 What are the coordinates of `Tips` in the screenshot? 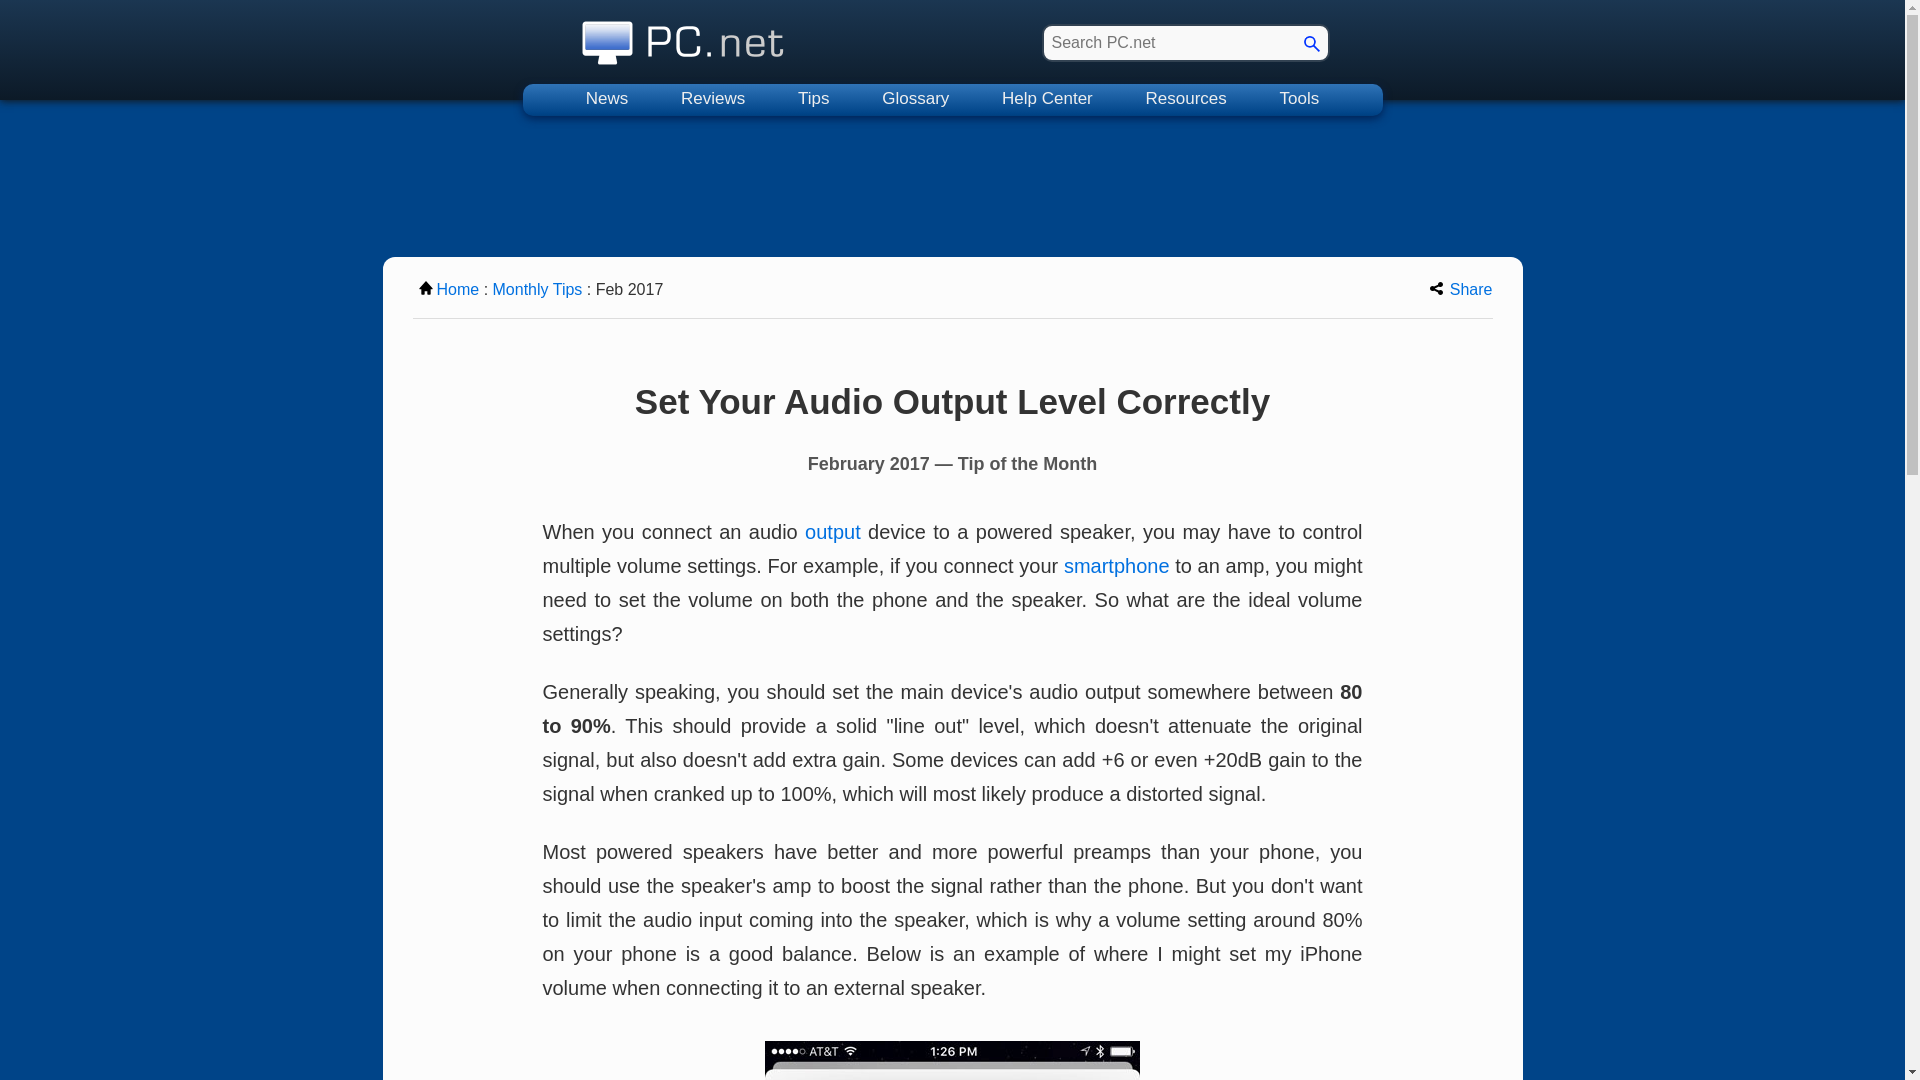 It's located at (814, 100).